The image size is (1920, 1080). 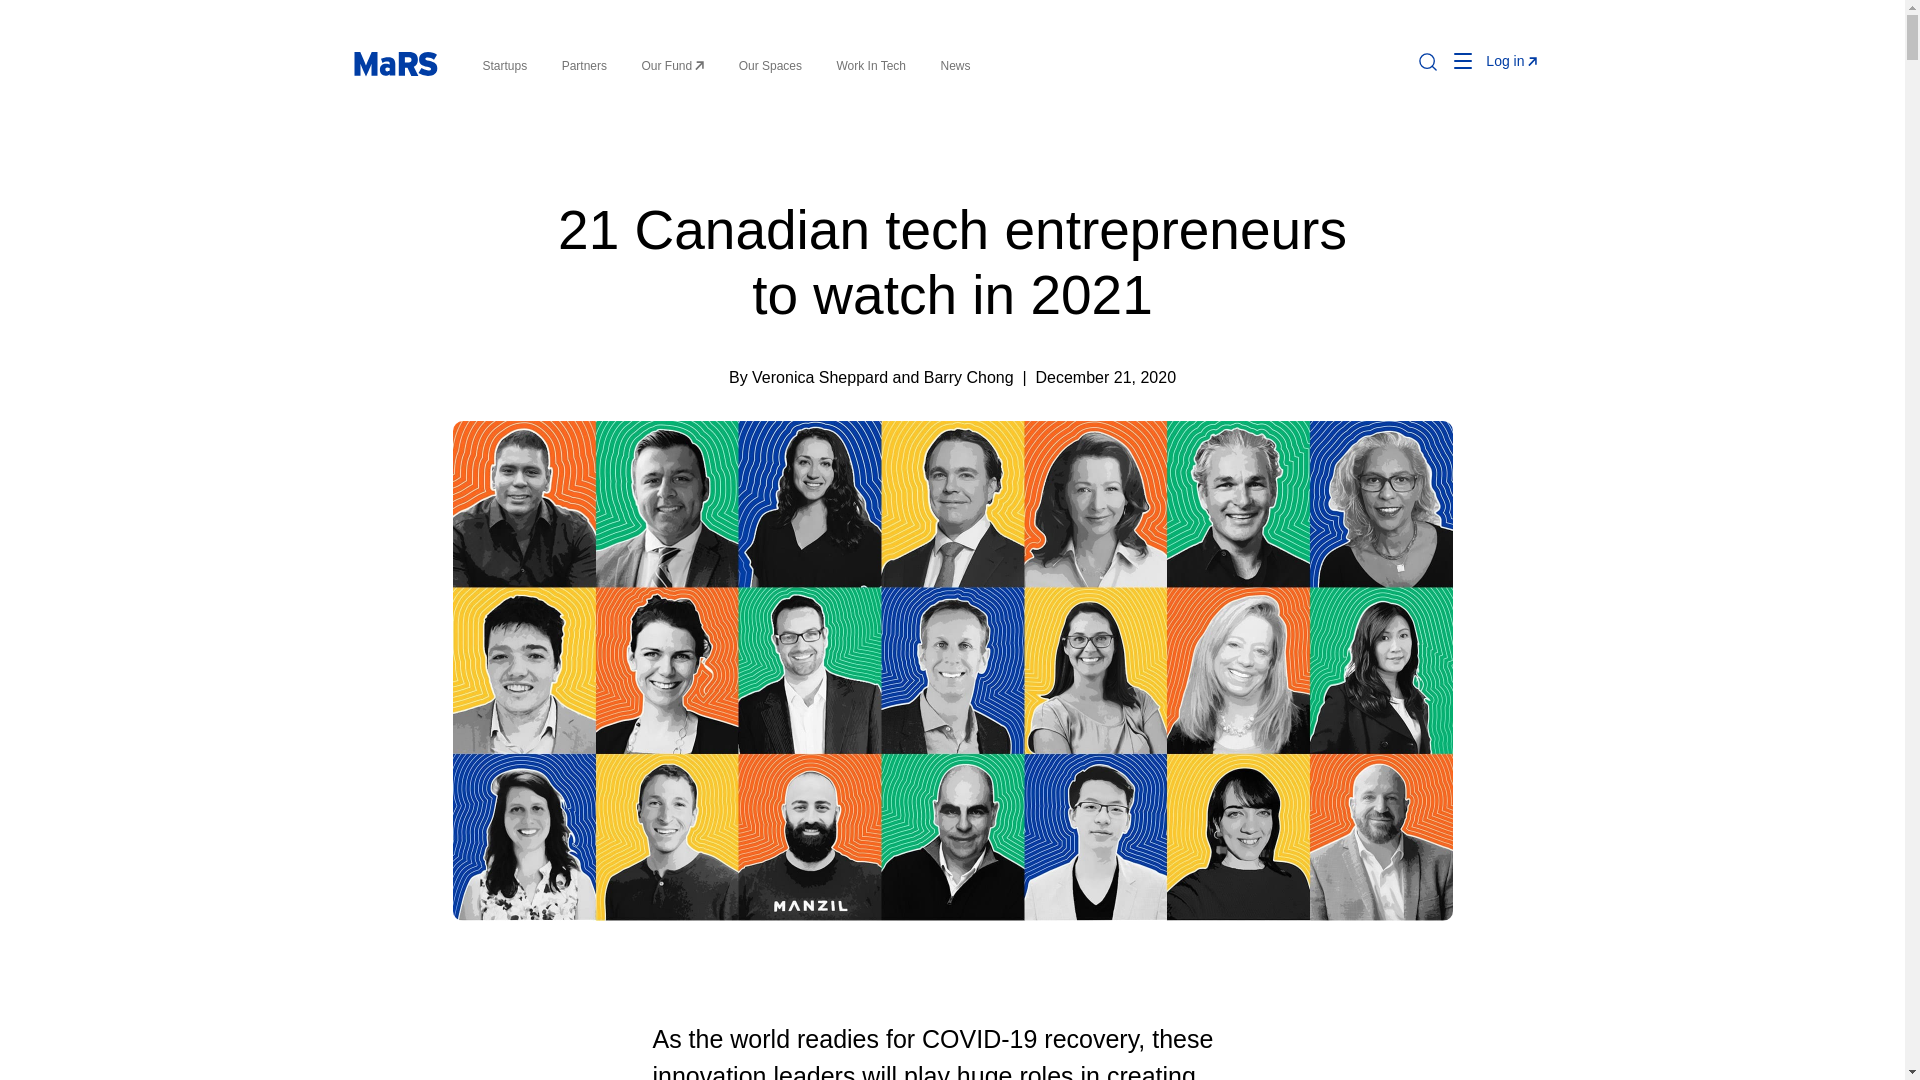 What do you see at coordinates (504, 66) in the screenshot?
I see `Startups` at bounding box center [504, 66].